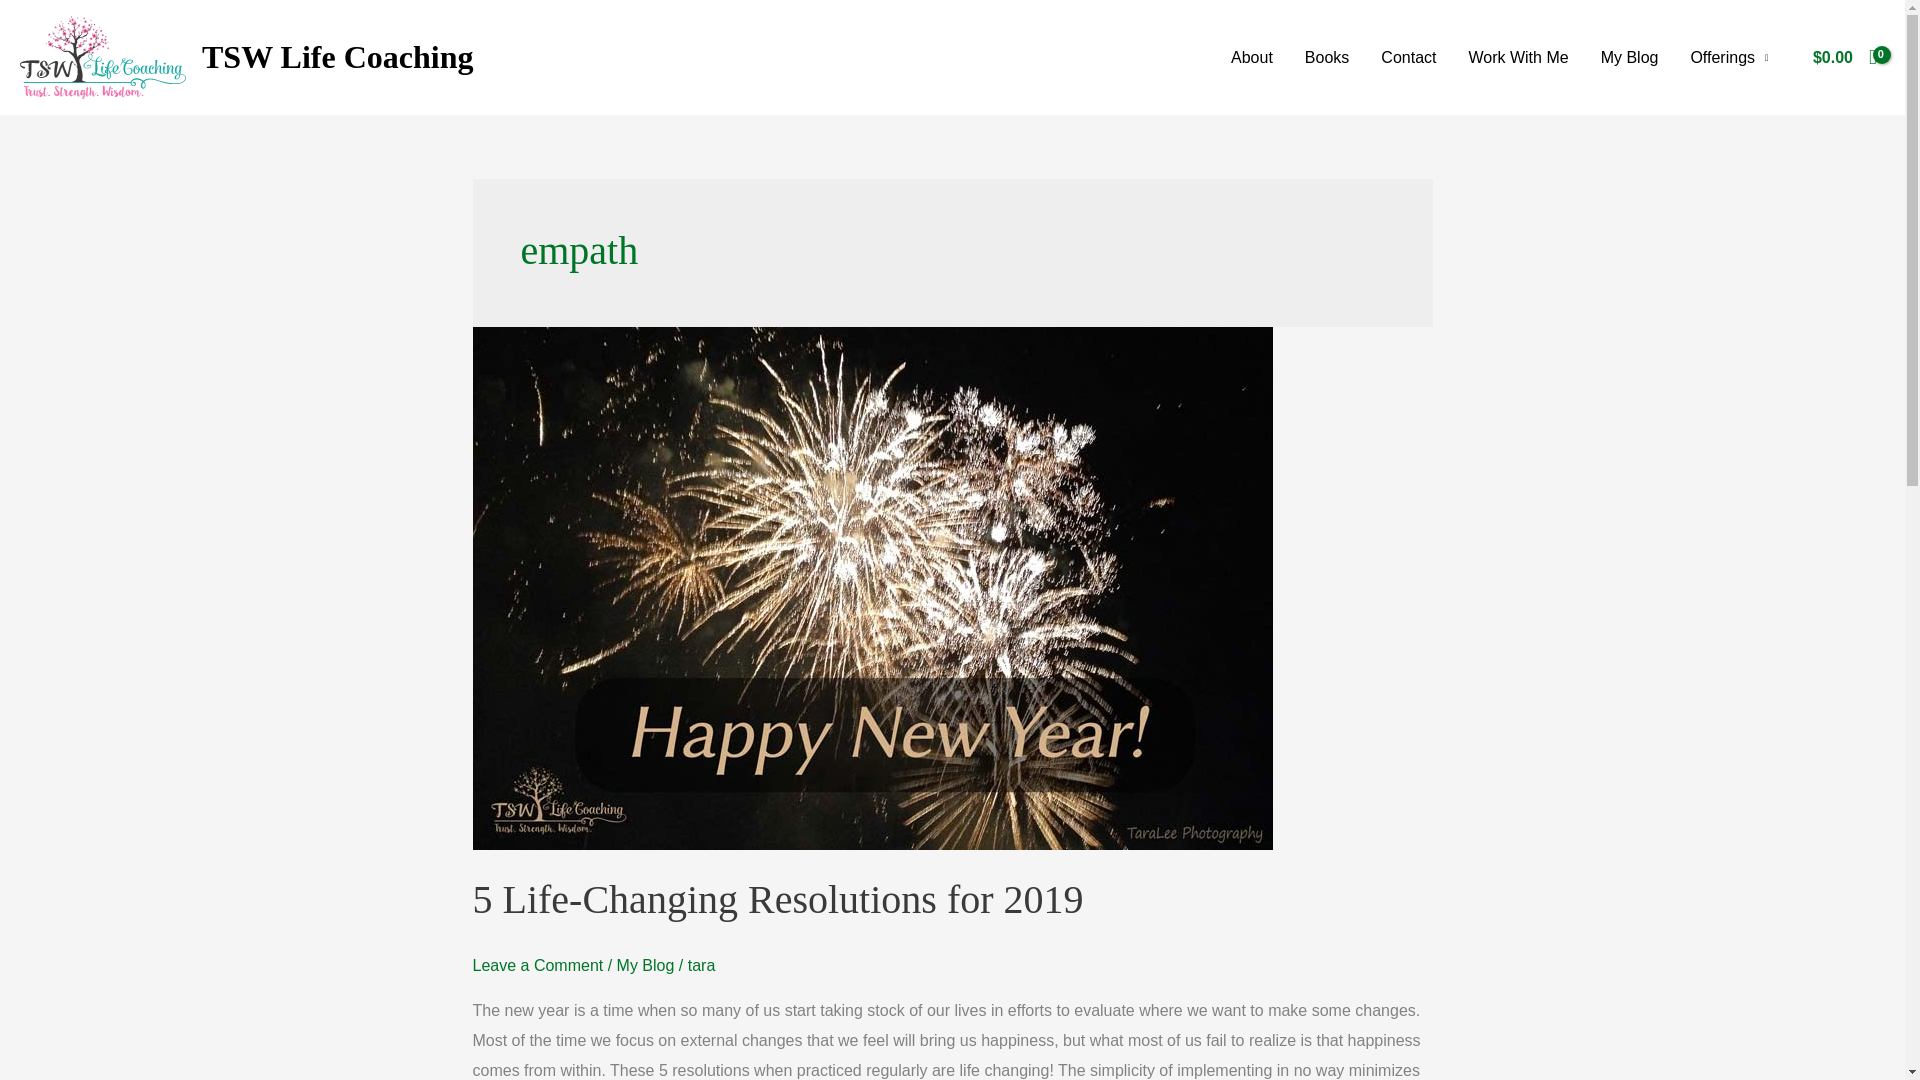 Image resolution: width=1920 pixels, height=1080 pixels. I want to click on About, so click(1252, 56).